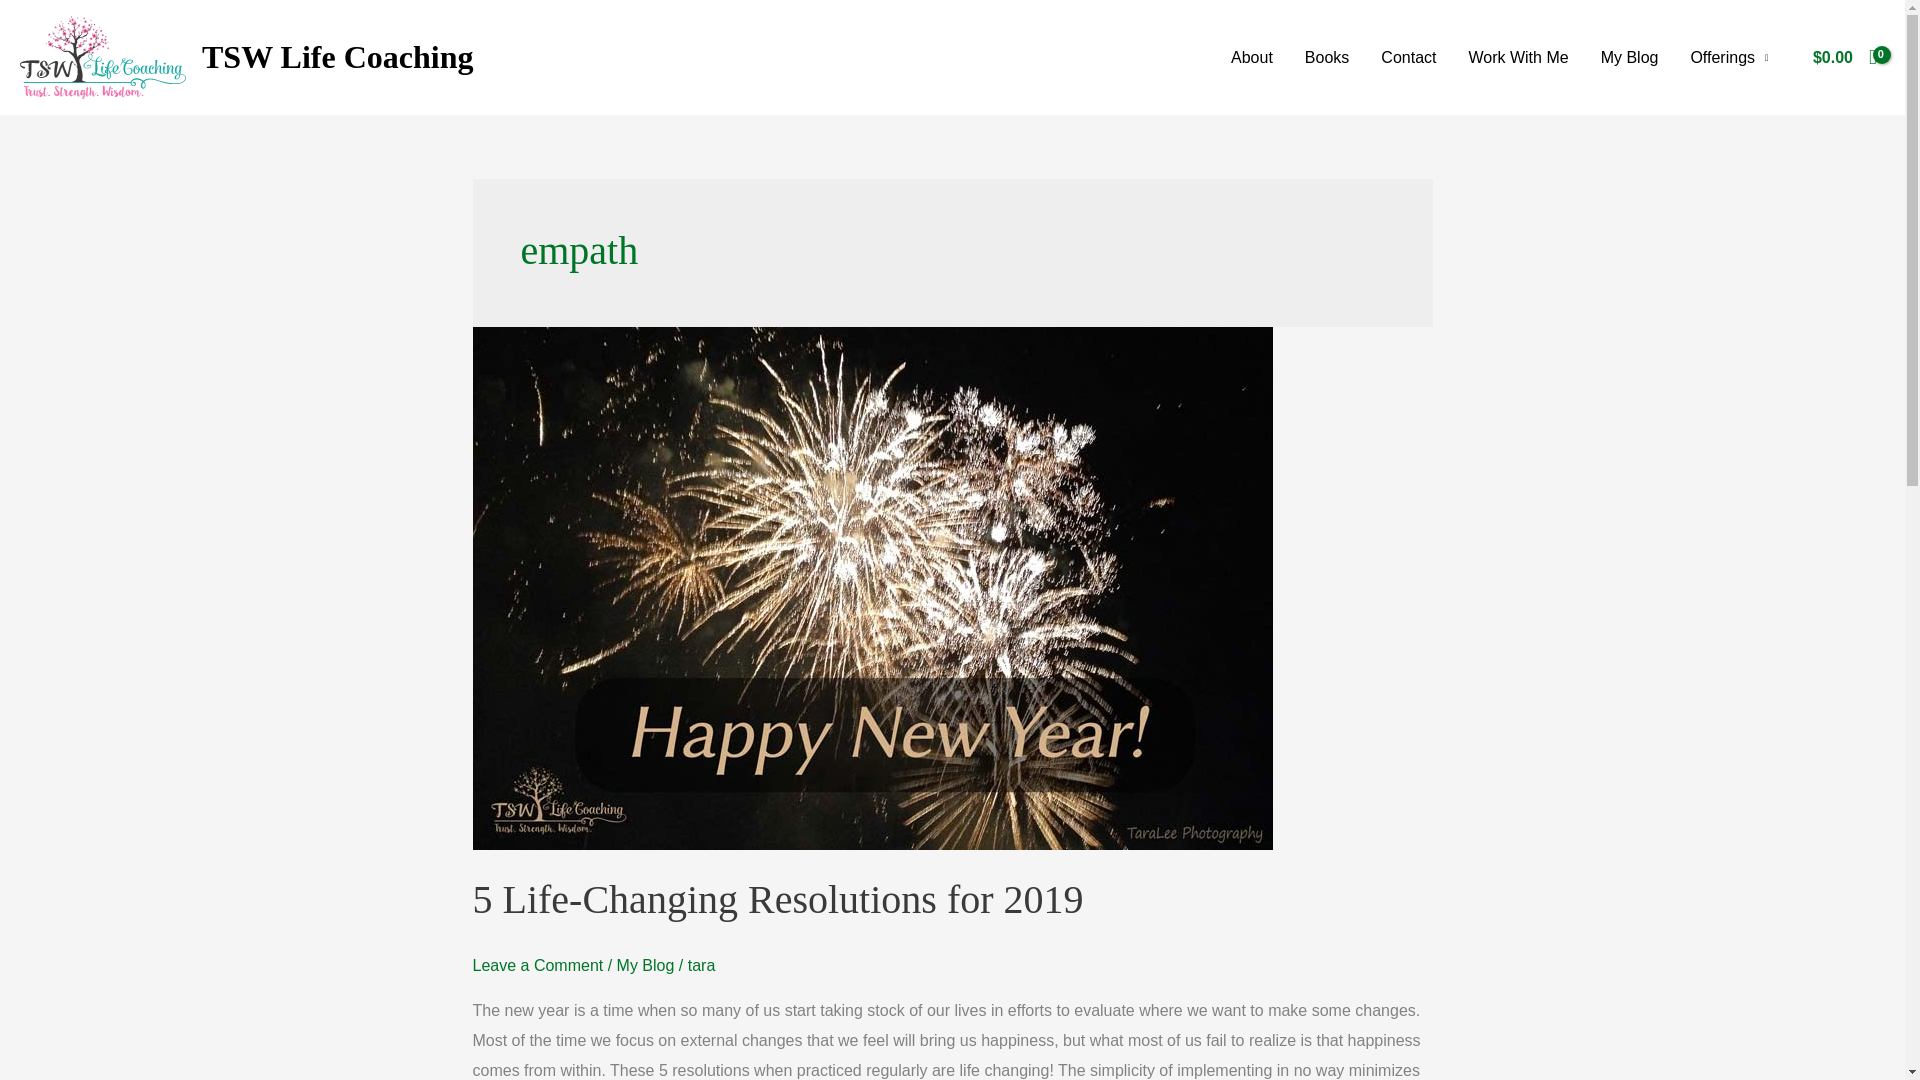 Image resolution: width=1920 pixels, height=1080 pixels. I want to click on About, so click(1252, 56).